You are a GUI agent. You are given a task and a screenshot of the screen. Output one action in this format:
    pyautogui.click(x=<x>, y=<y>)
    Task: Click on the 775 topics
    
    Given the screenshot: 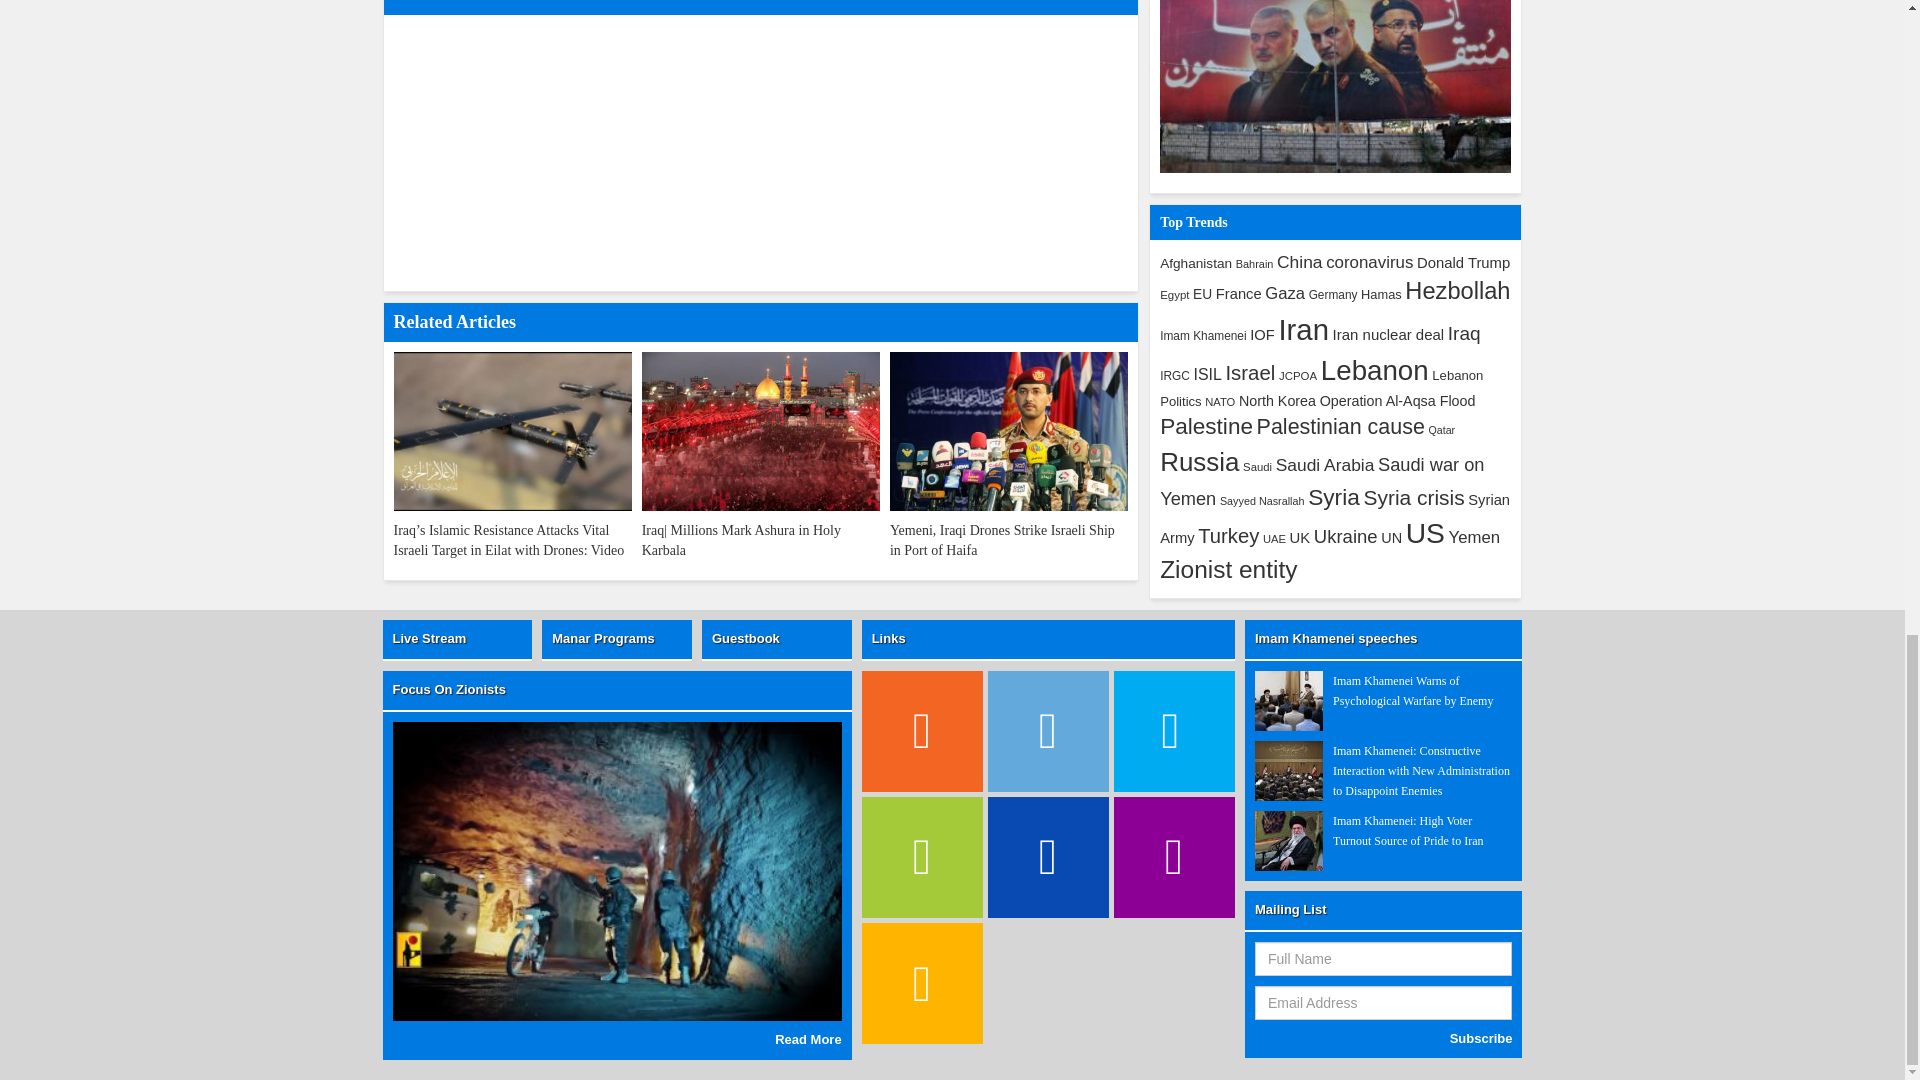 What is the action you would take?
    pyautogui.click(x=1285, y=294)
    